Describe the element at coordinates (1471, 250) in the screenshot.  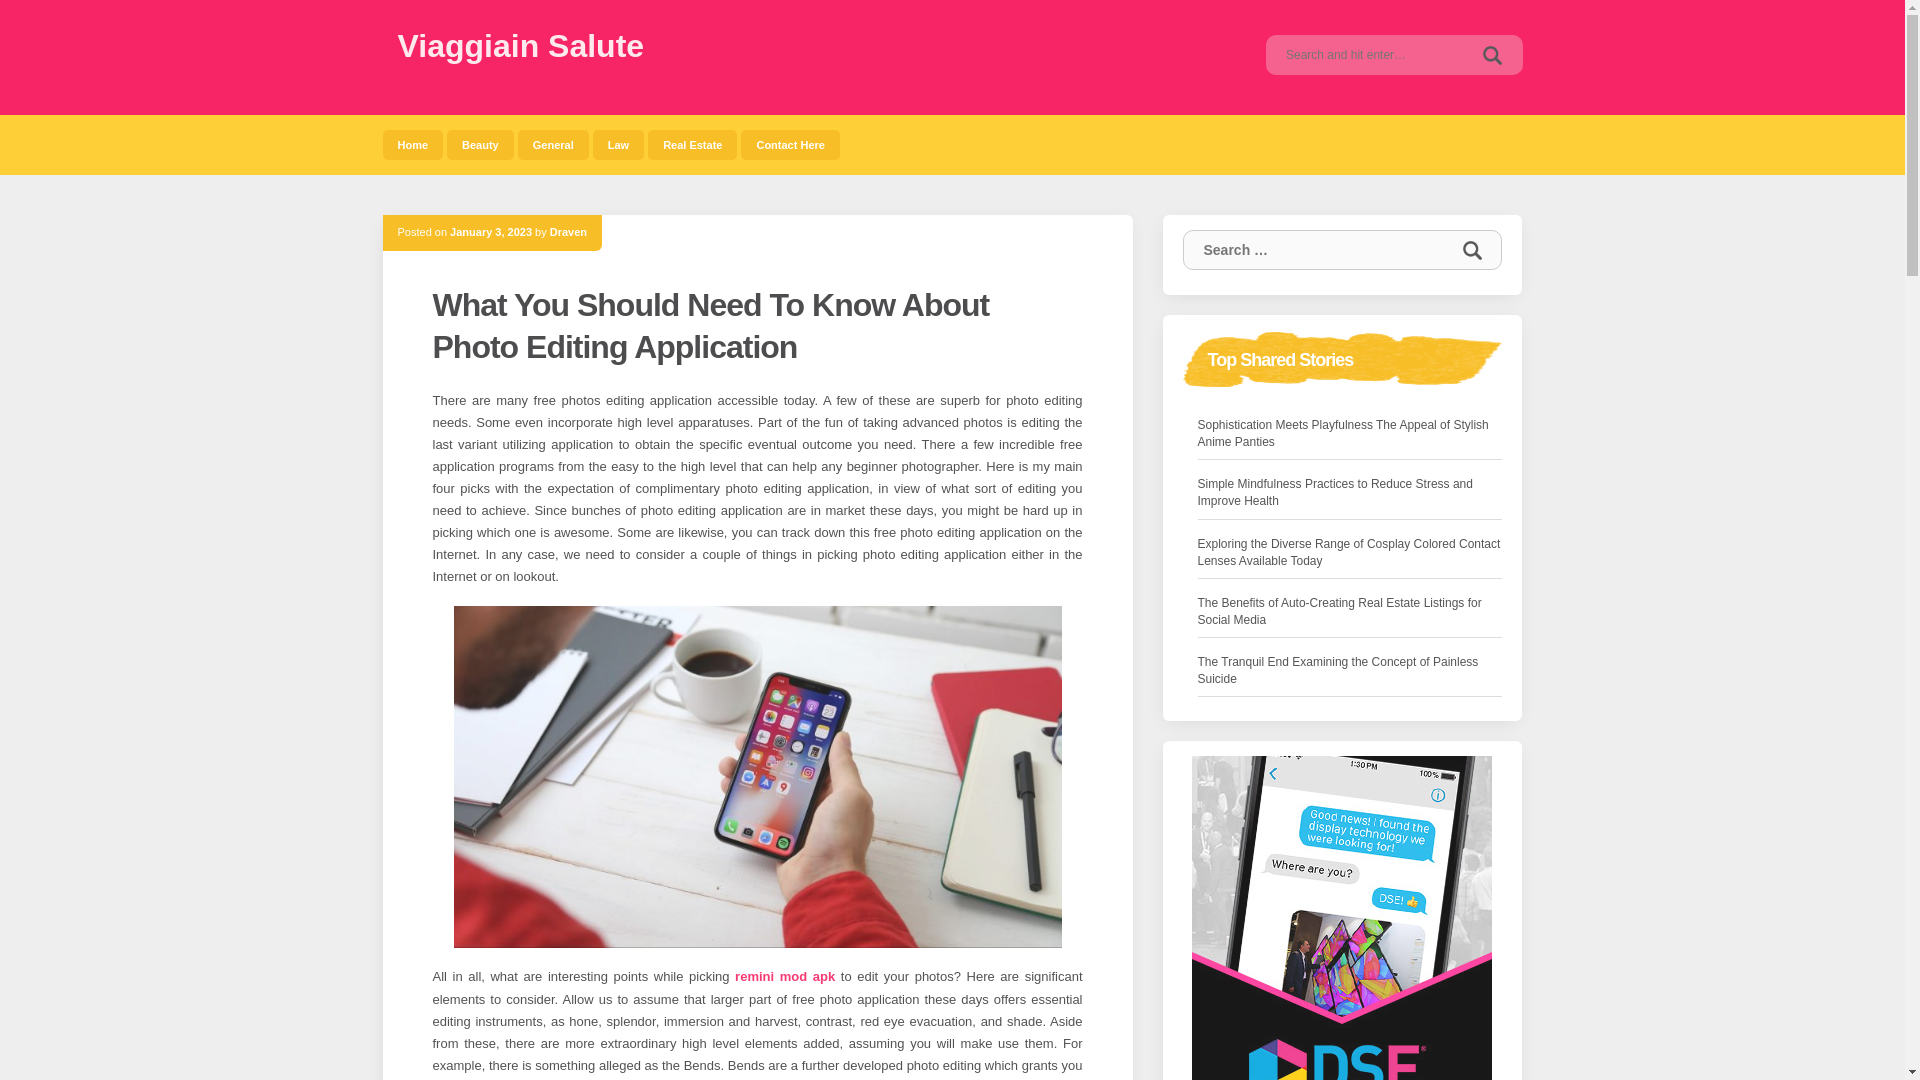
I see `Search` at that location.